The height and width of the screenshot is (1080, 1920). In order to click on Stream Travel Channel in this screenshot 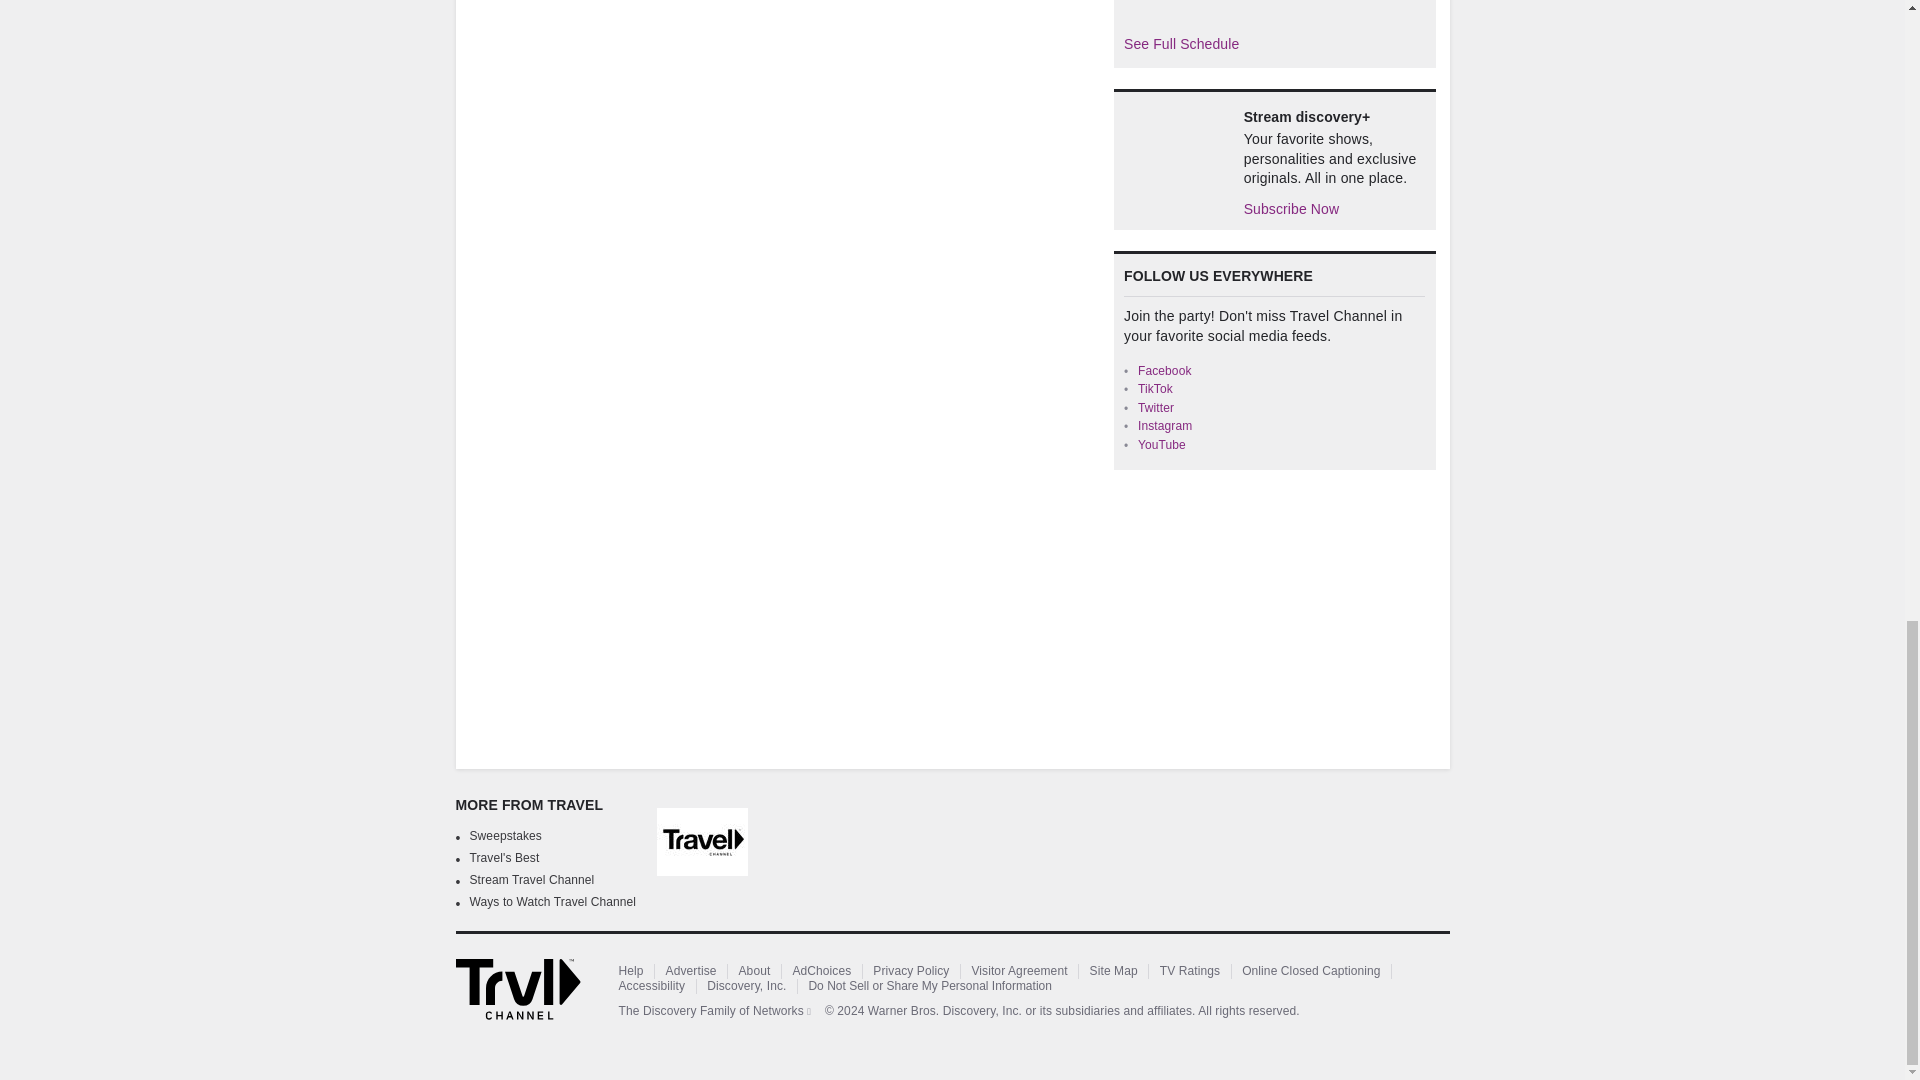, I will do `click(532, 879)`.